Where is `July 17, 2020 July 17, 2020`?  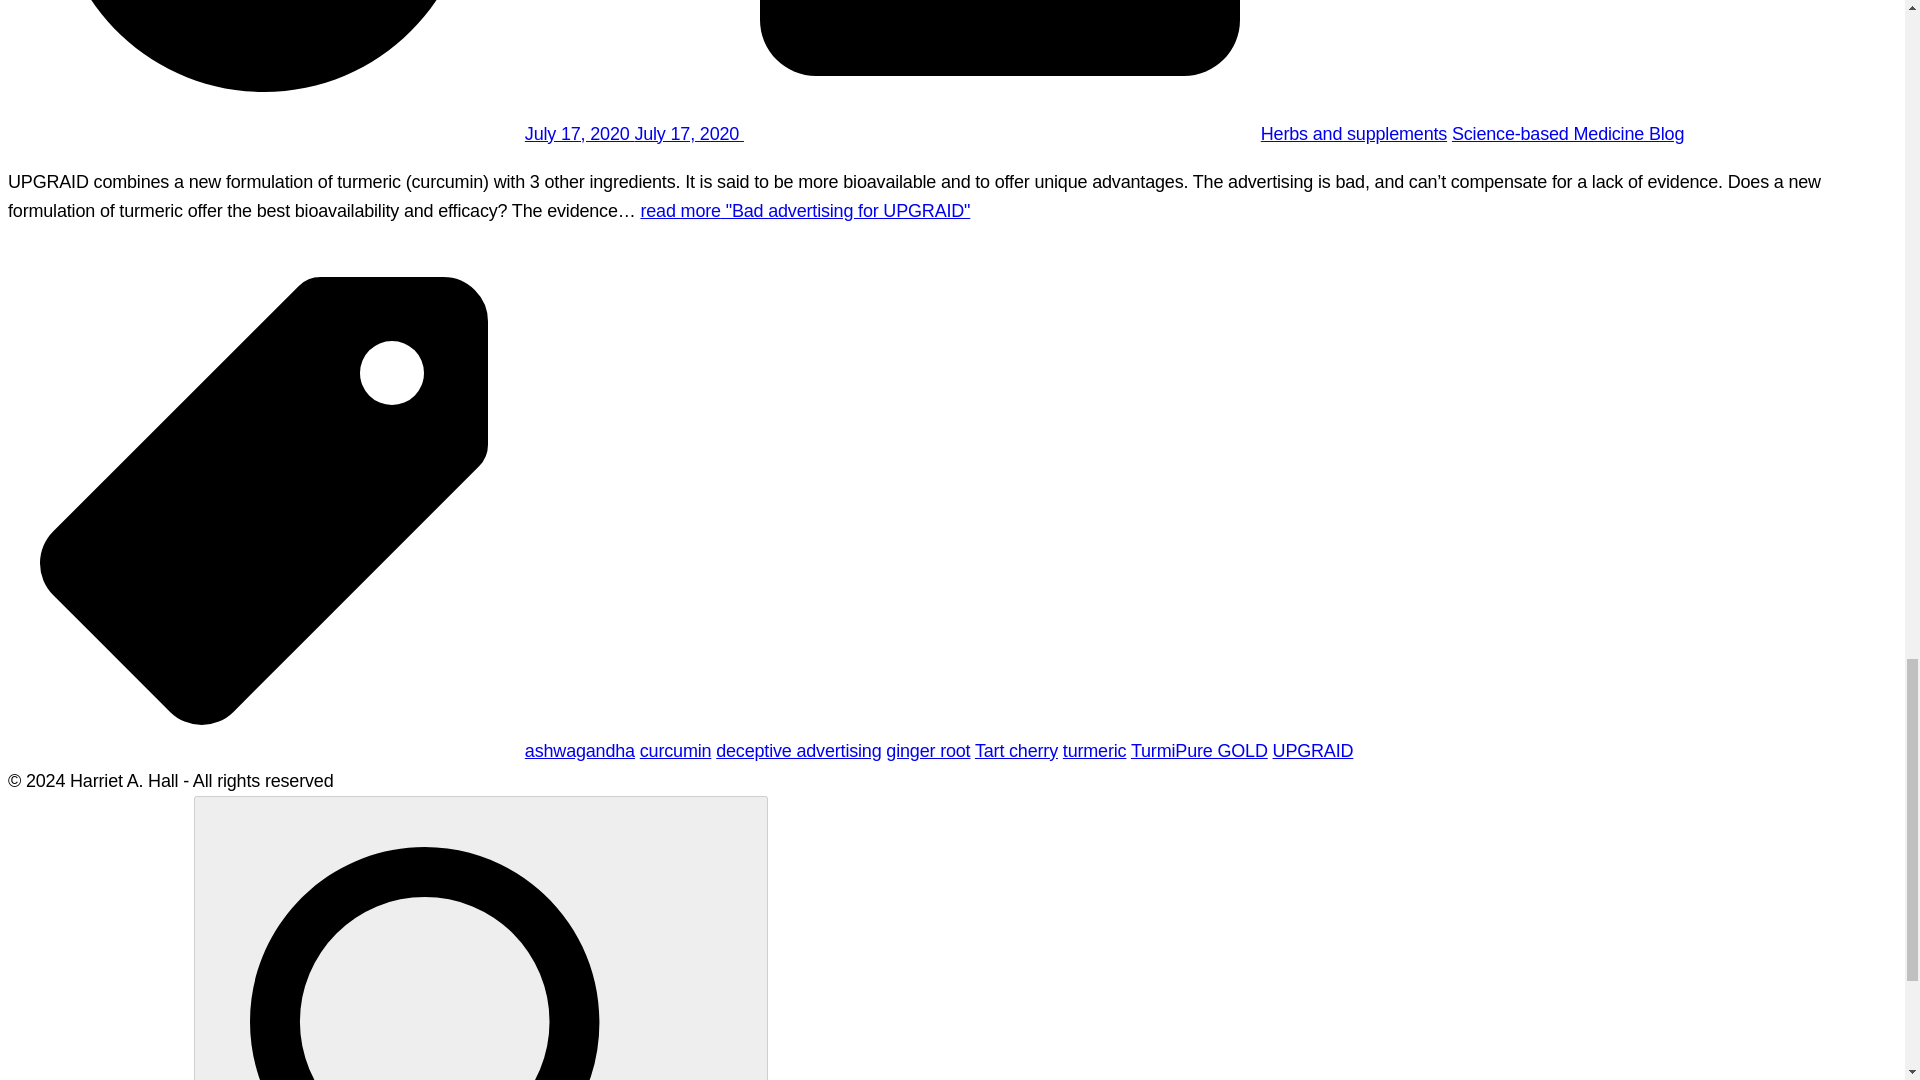
July 17, 2020 July 17, 2020 is located at coordinates (634, 134).